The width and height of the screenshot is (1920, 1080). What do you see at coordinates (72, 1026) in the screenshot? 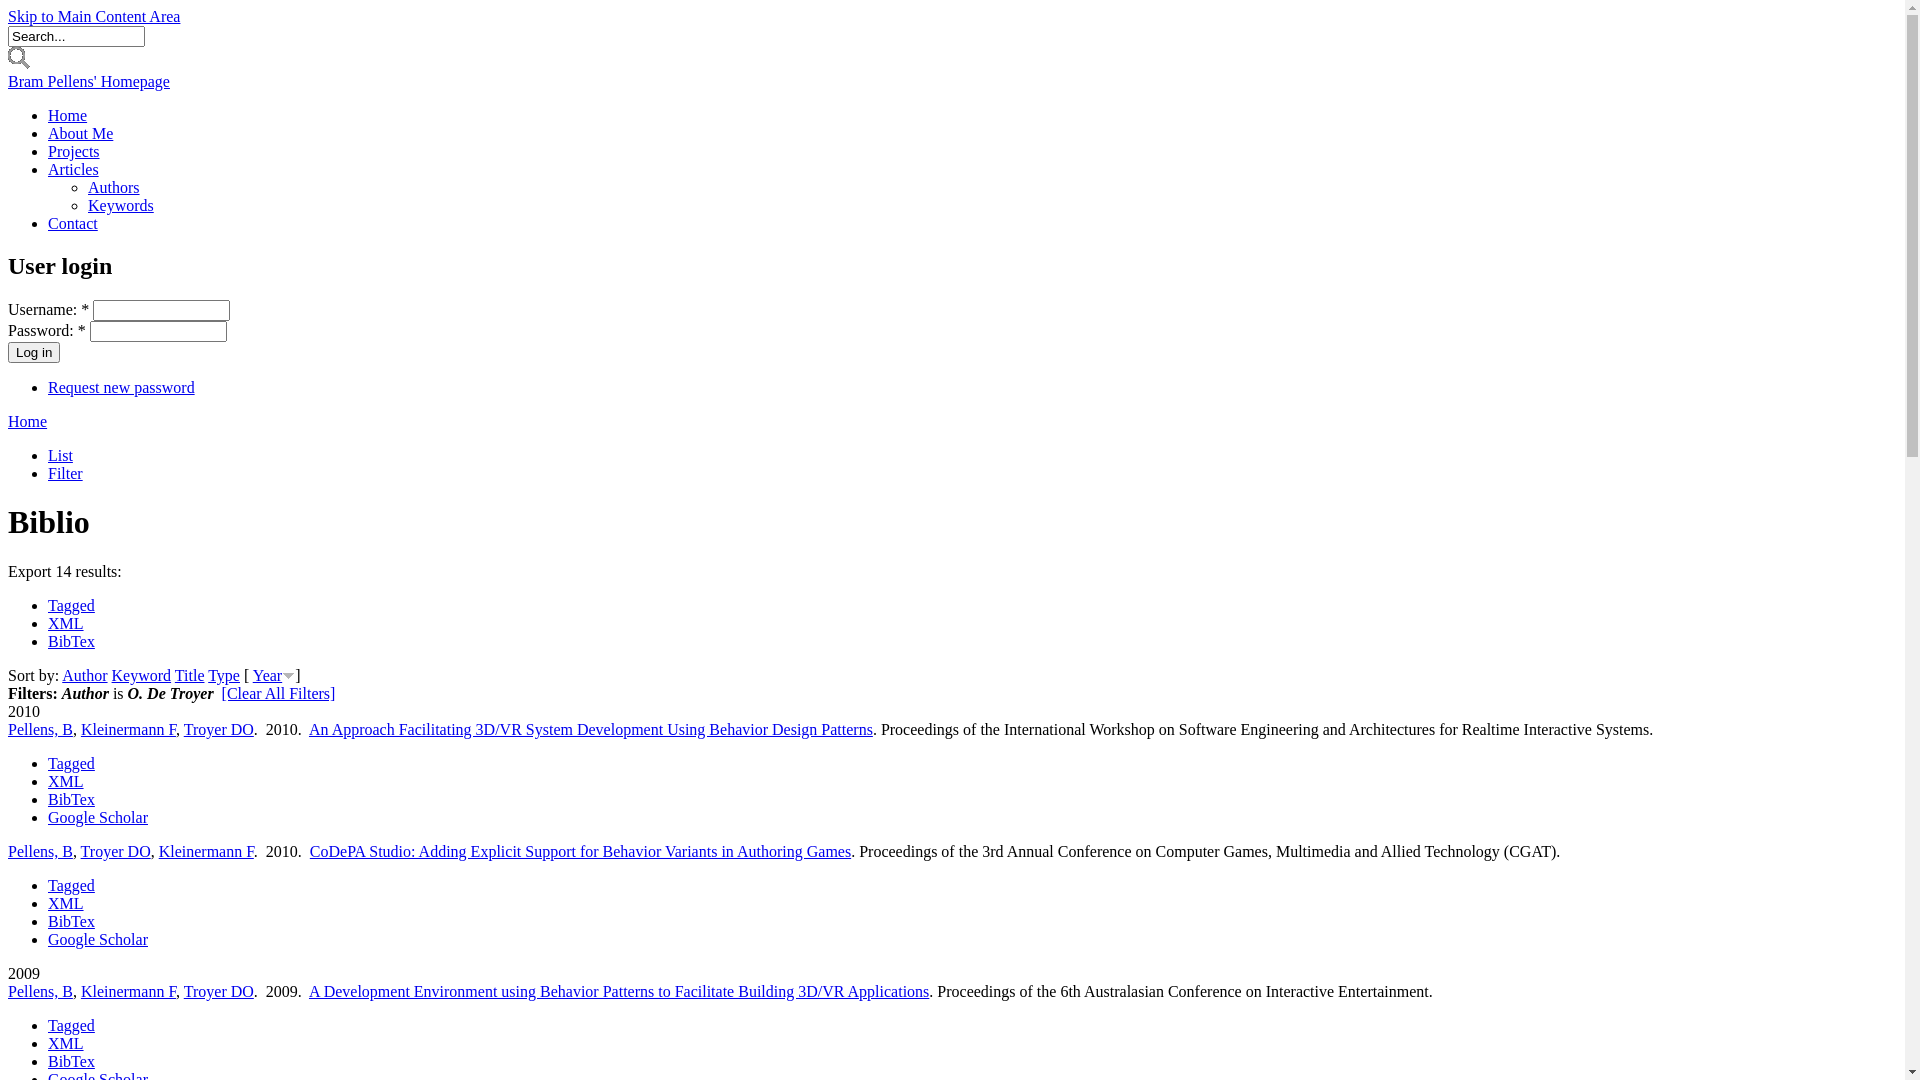
I see `Tagged` at bounding box center [72, 1026].